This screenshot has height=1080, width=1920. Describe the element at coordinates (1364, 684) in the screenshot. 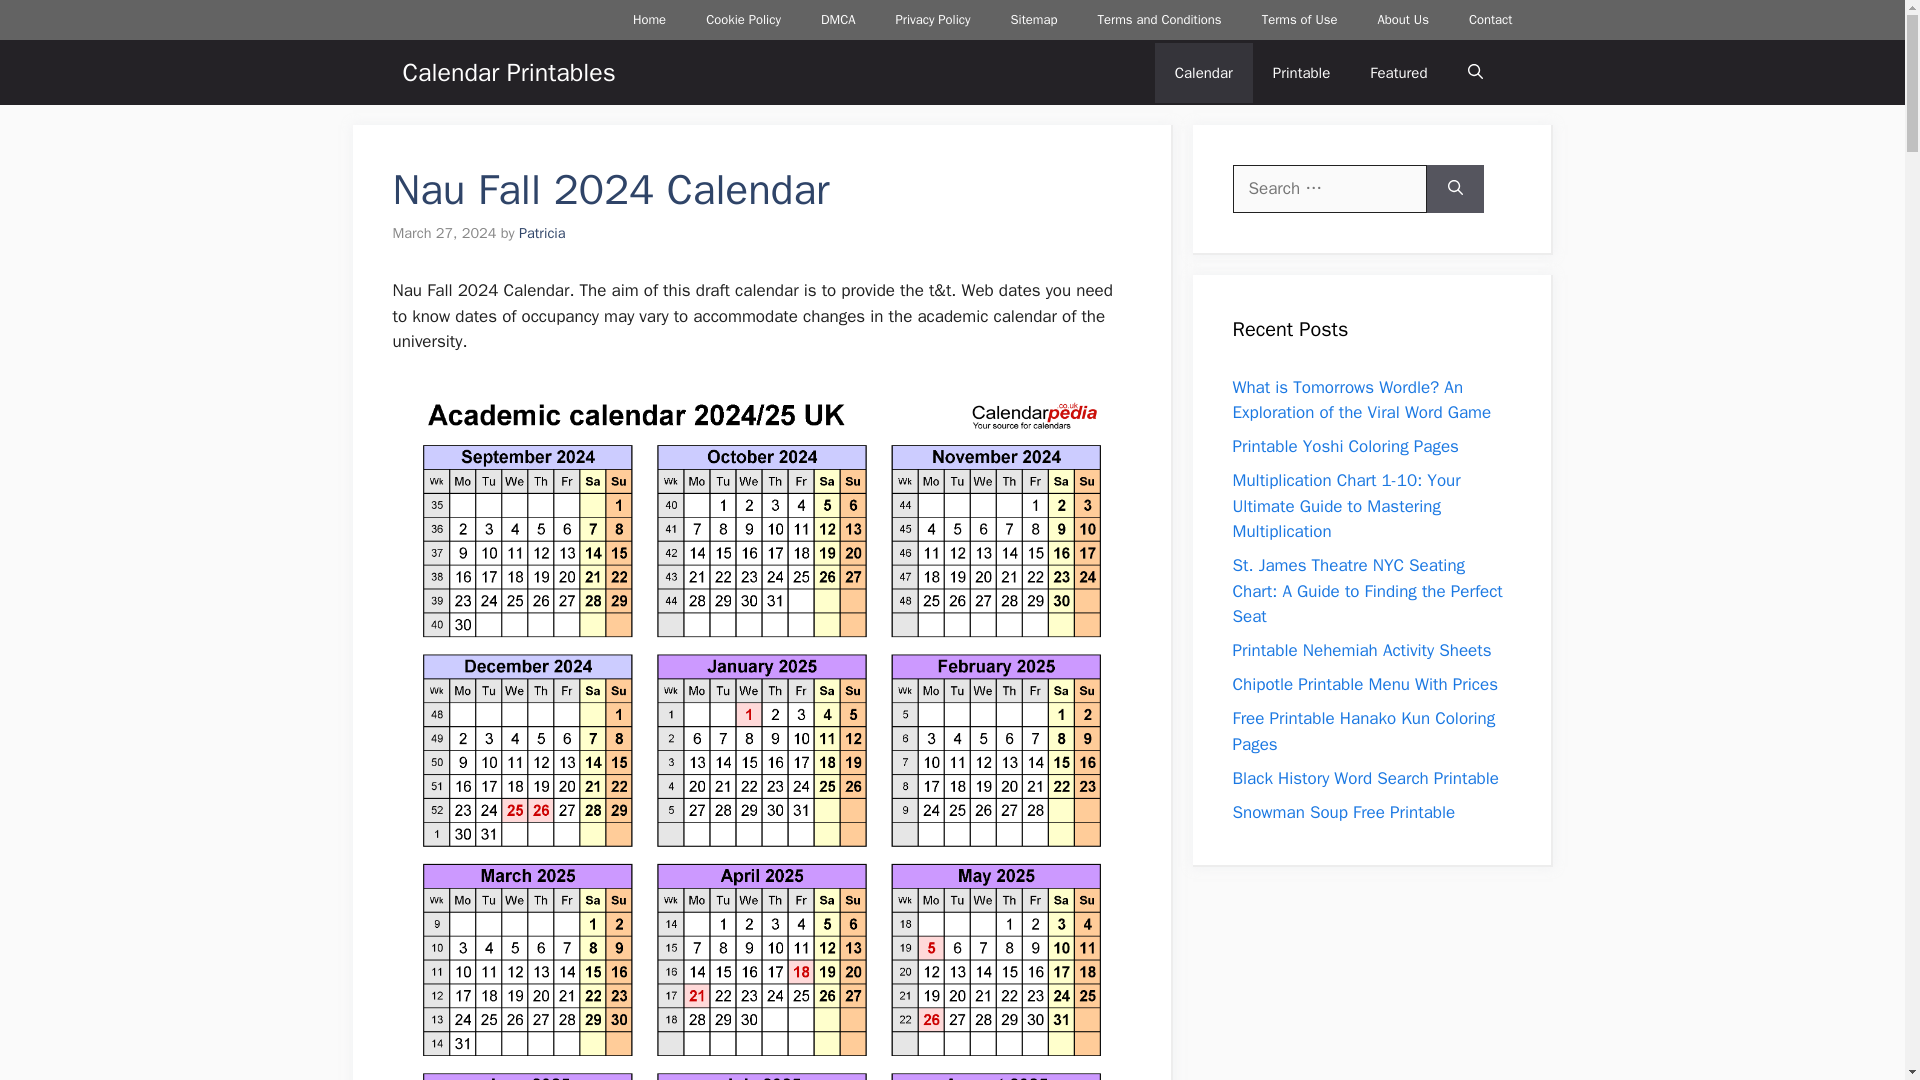

I see `Chipotle Printable Menu With Prices` at that location.